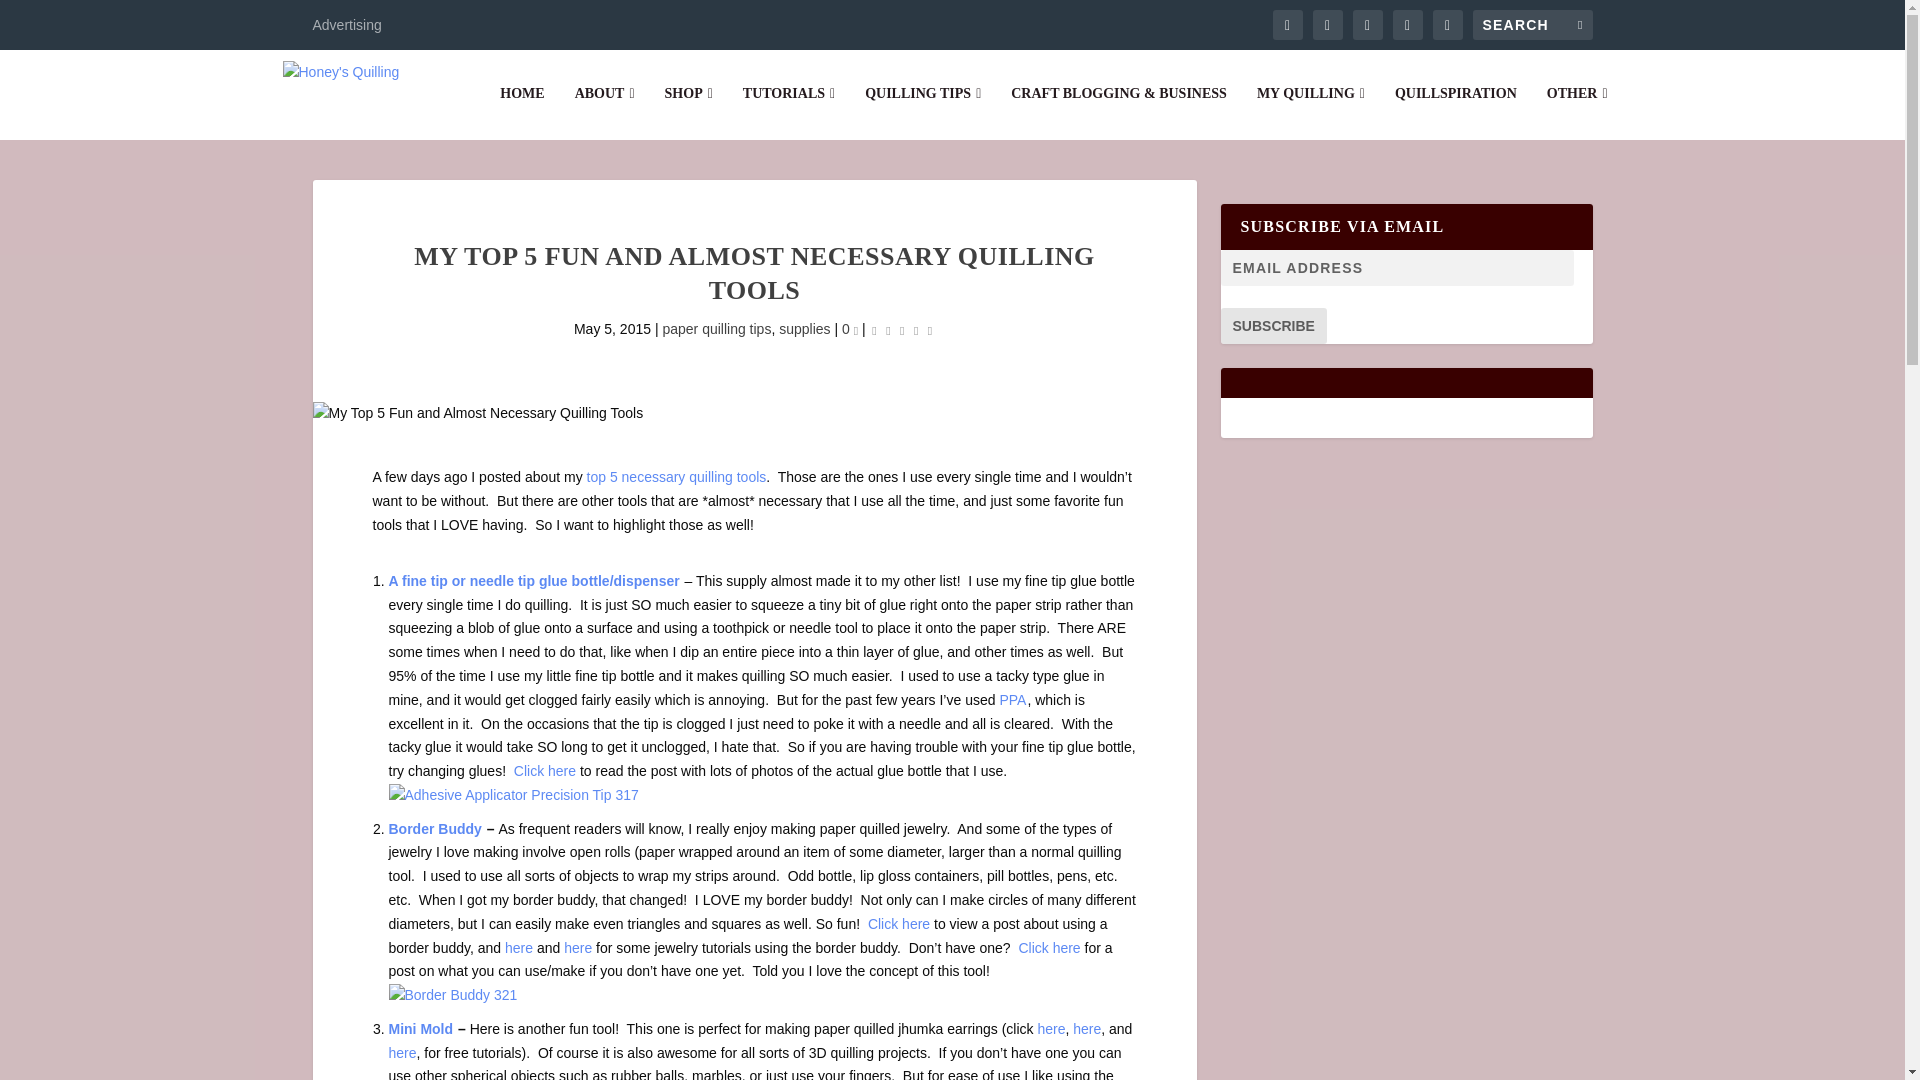  What do you see at coordinates (1311, 113) in the screenshot?
I see `MY QUILLING` at bounding box center [1311, 113].